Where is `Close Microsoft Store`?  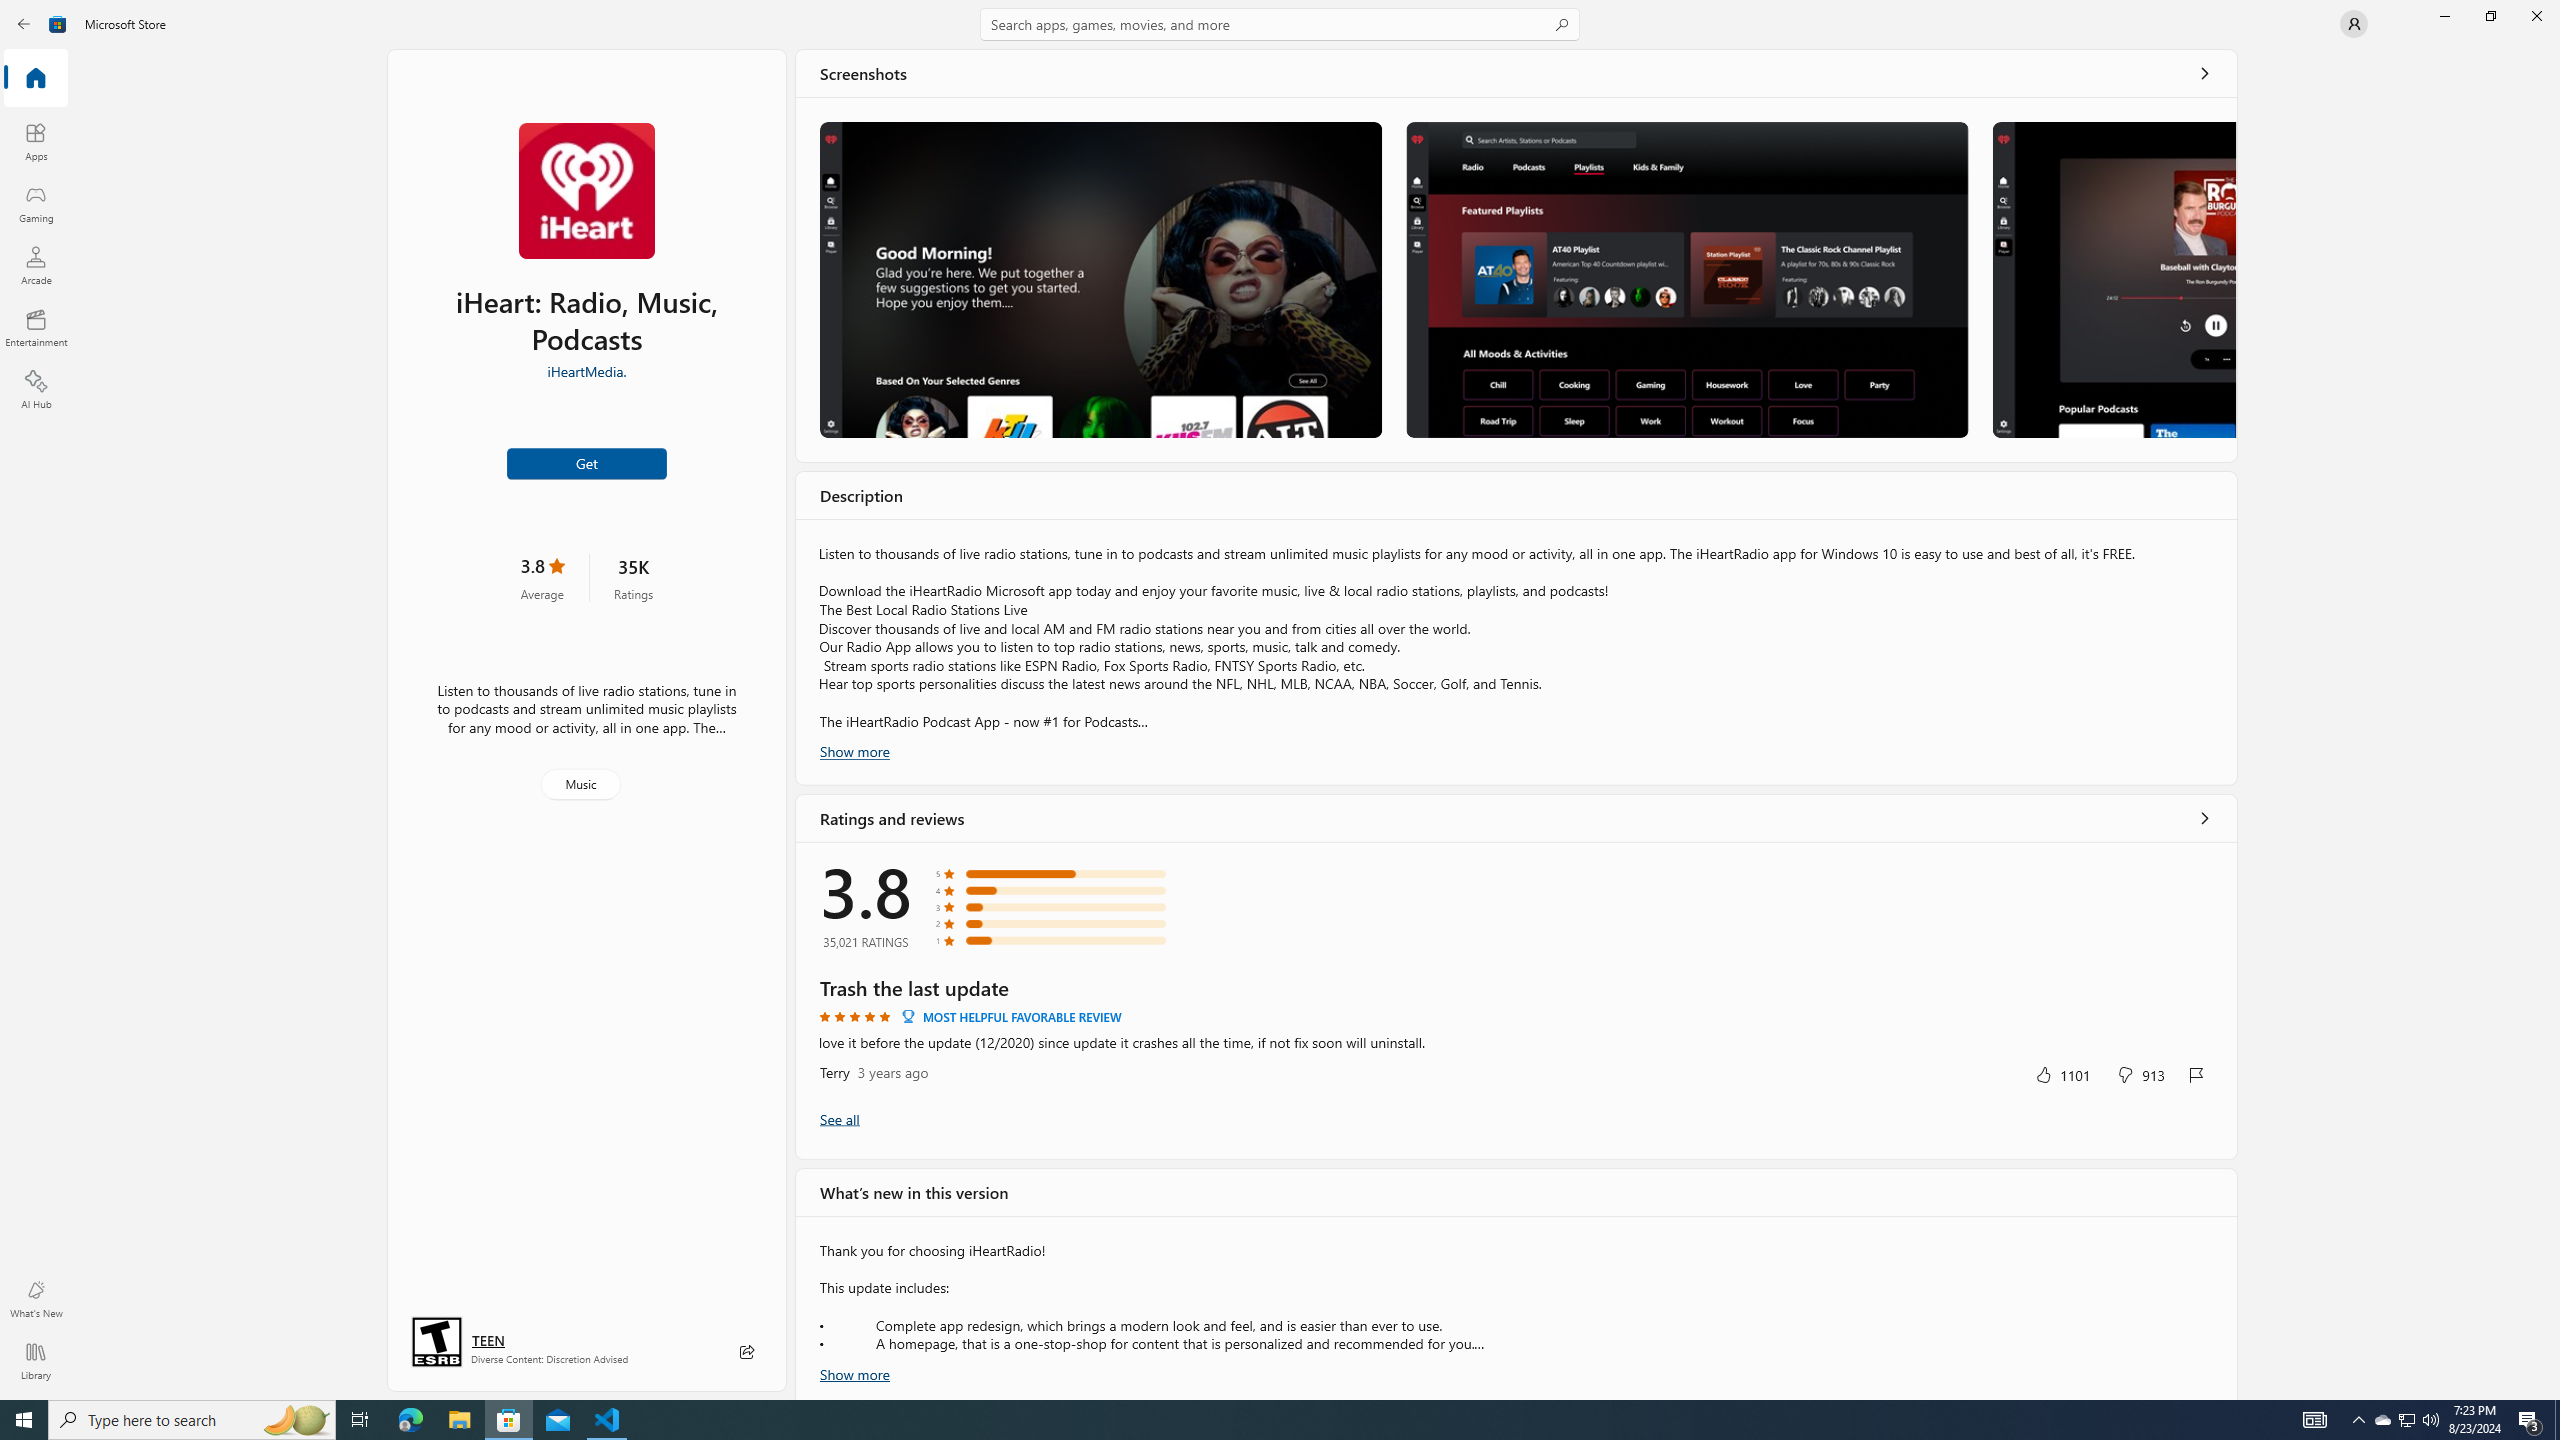 Close Microsoft Store is located at coordinates (2536, 16).